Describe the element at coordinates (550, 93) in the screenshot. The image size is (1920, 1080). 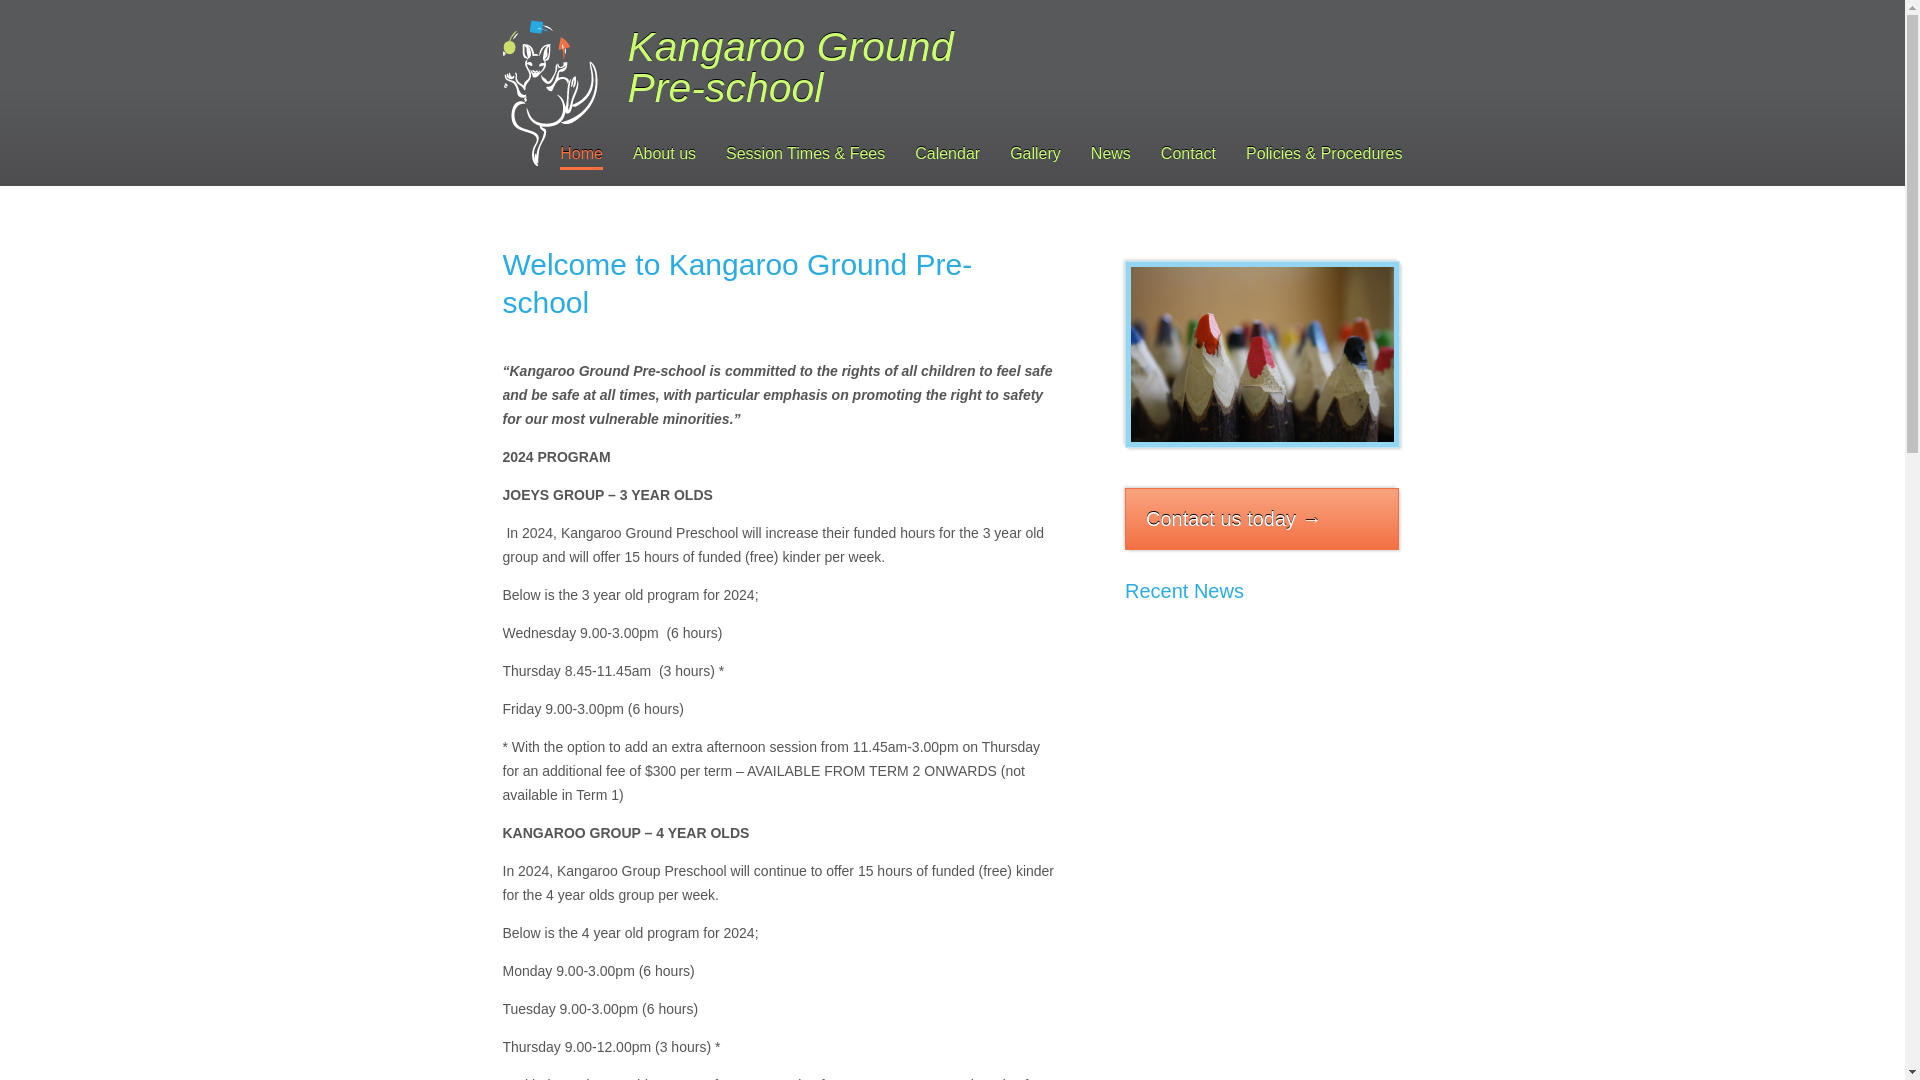
I see `Kangaroo Ground Pre-school |` at that location.